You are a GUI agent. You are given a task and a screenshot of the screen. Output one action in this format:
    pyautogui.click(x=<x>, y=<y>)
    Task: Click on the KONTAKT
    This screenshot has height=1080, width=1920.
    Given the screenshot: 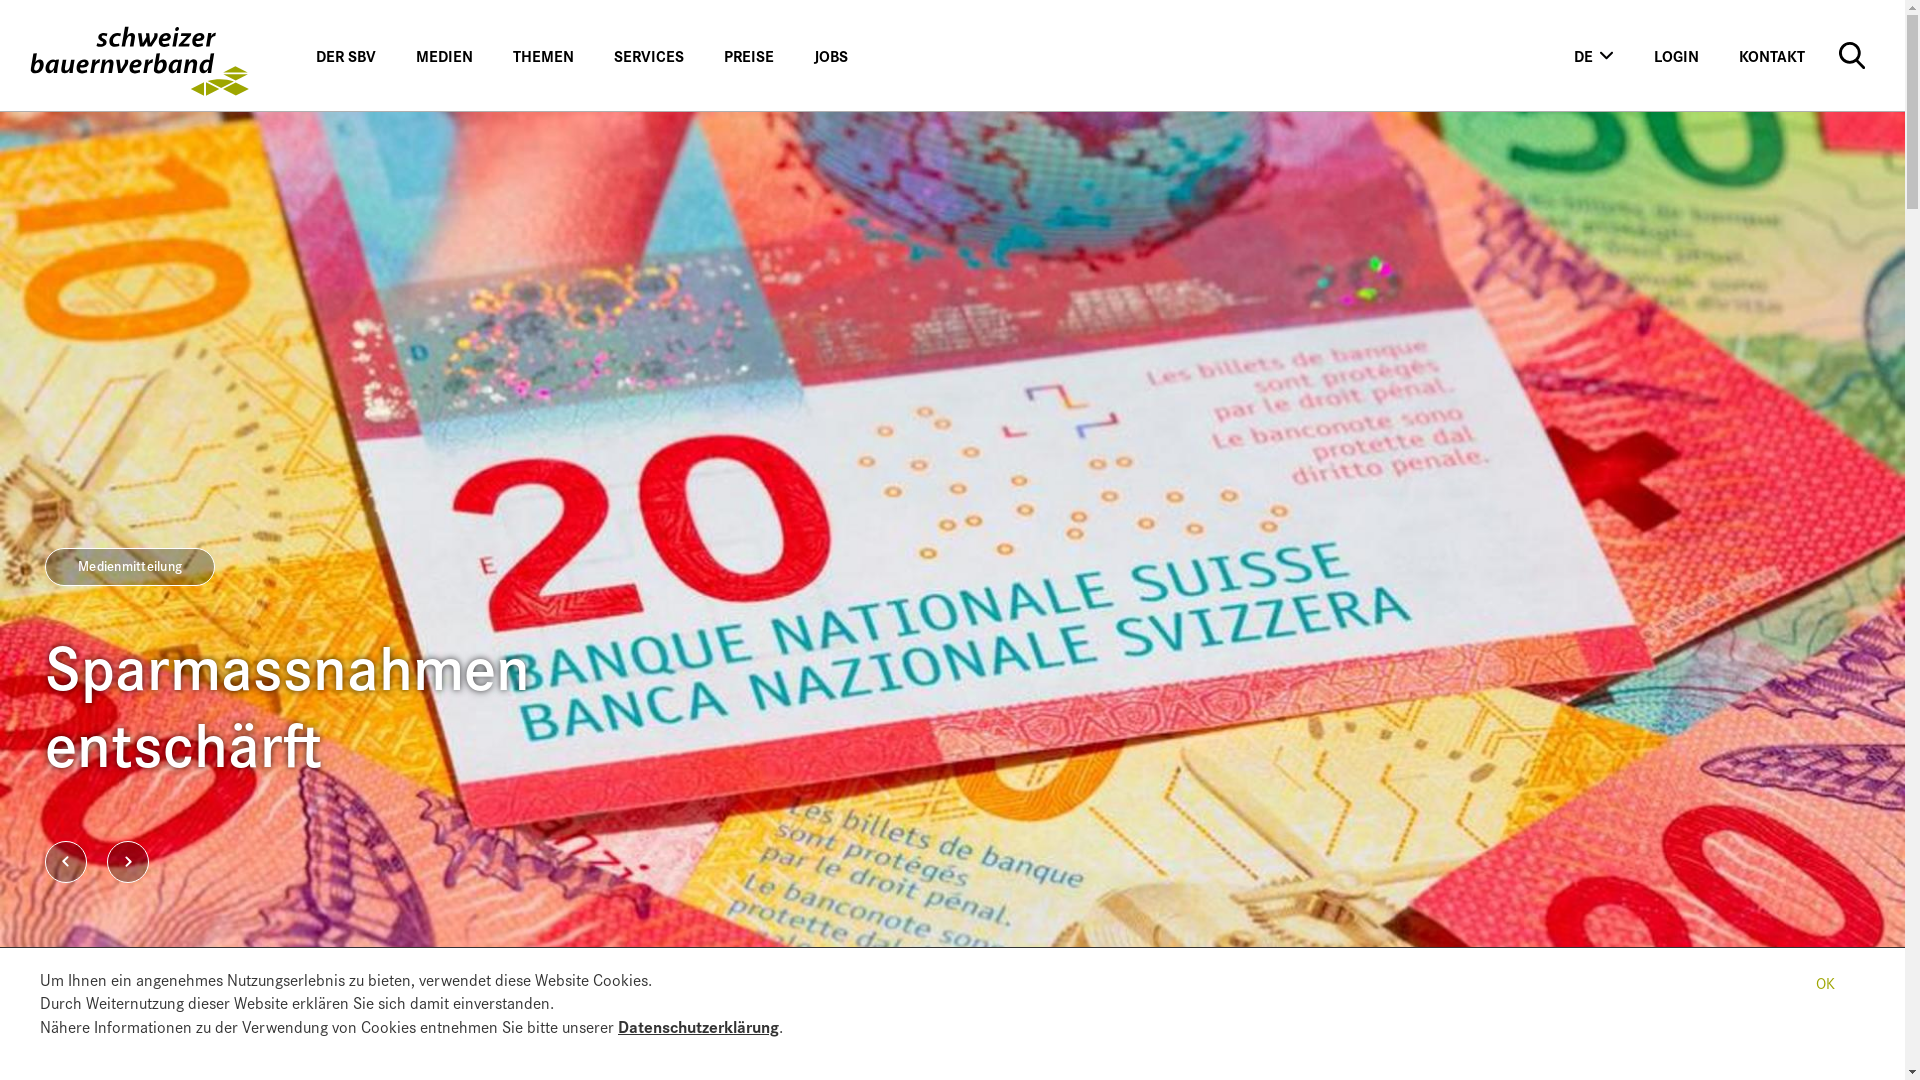 What is the action you would take?
    pyautogui.click(x=1772, y=55)
    